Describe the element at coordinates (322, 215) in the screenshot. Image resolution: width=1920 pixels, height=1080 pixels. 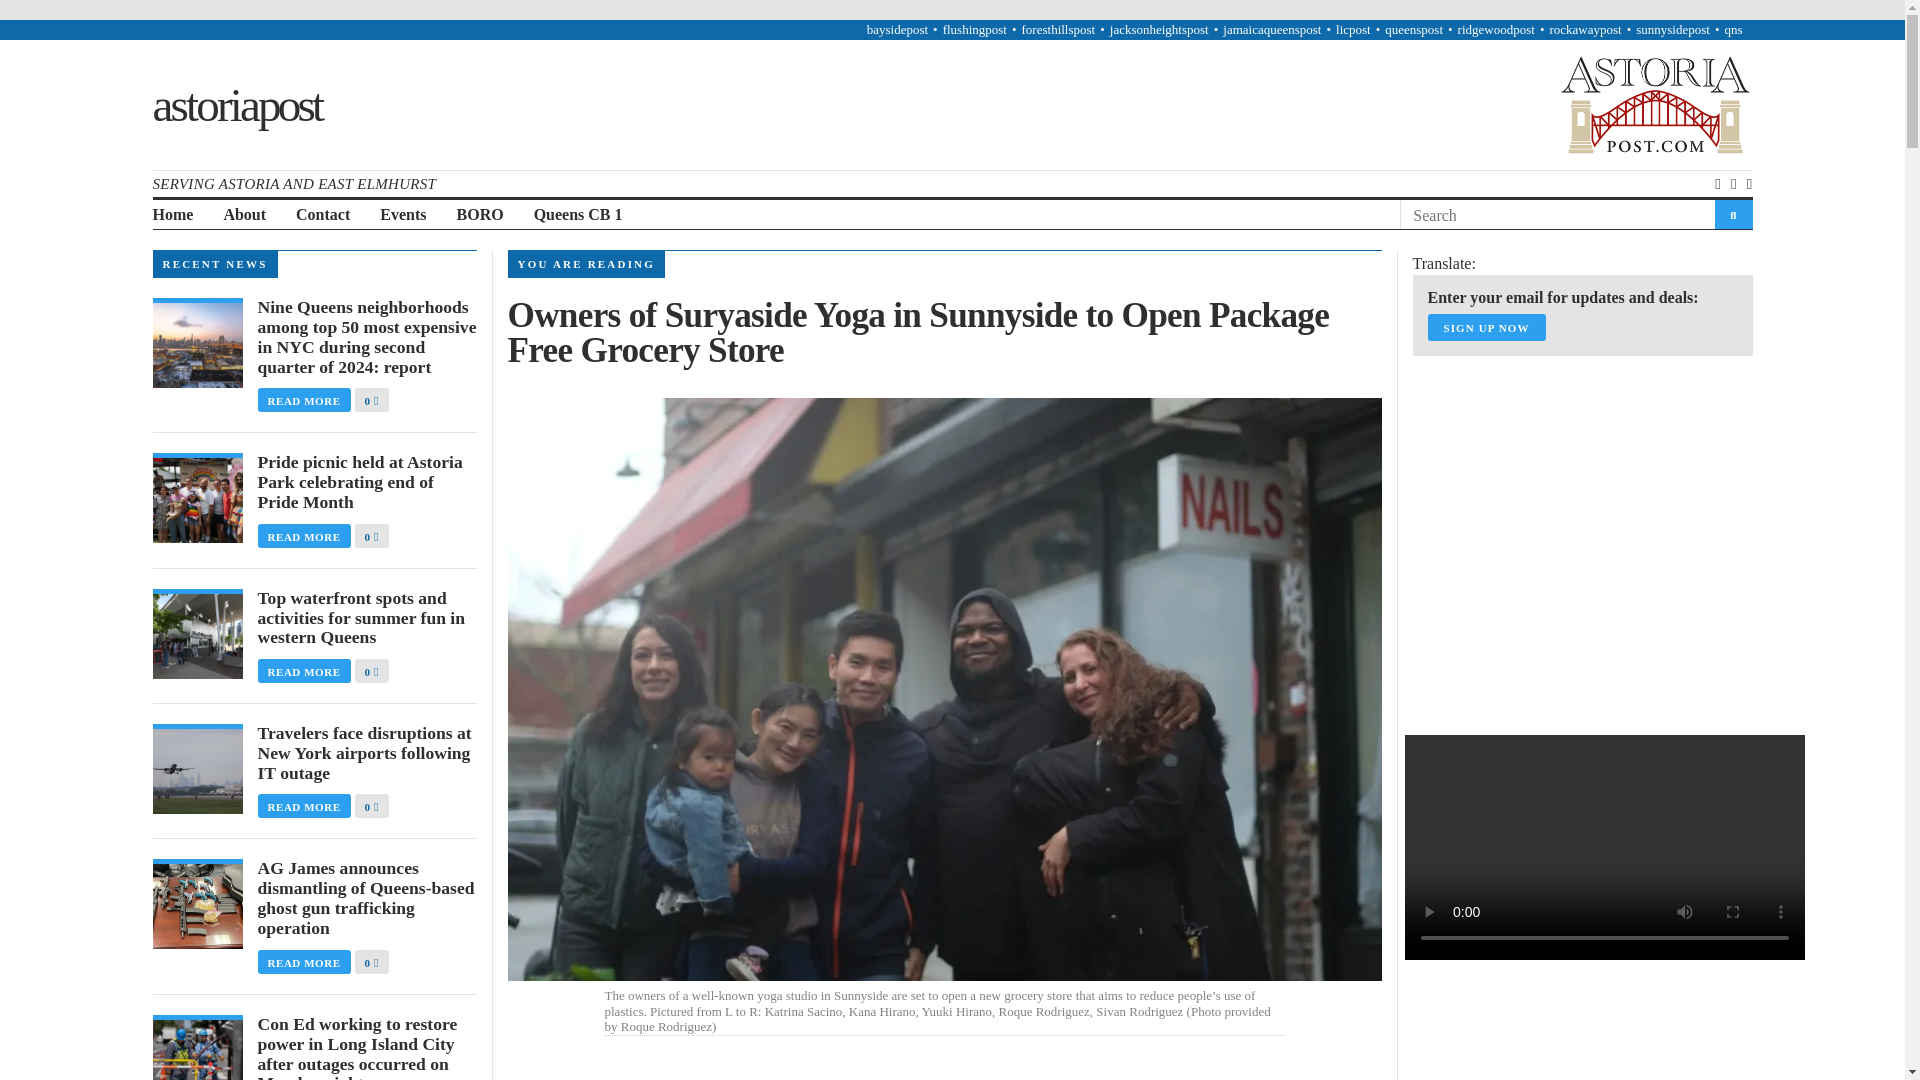
I see `Contact` at that location.